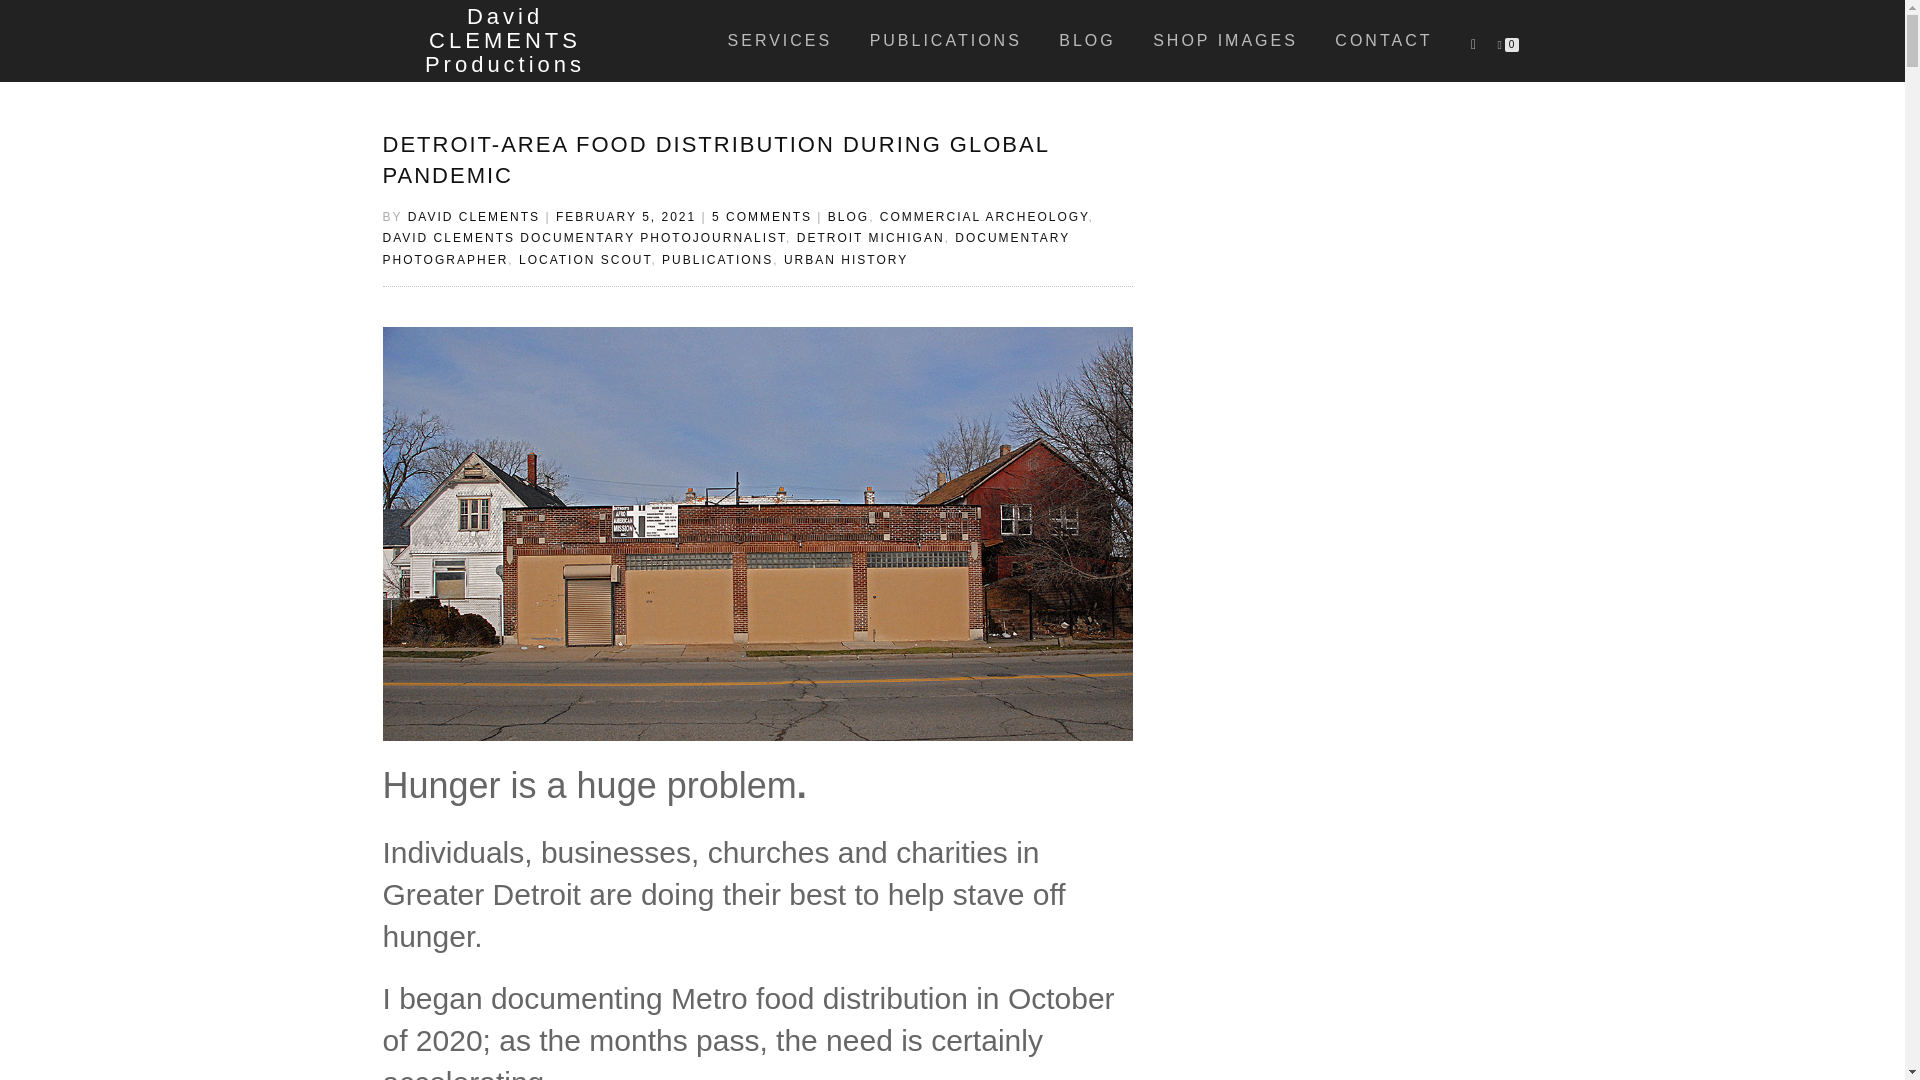  I want to click on BLOG, so click(848, 216).